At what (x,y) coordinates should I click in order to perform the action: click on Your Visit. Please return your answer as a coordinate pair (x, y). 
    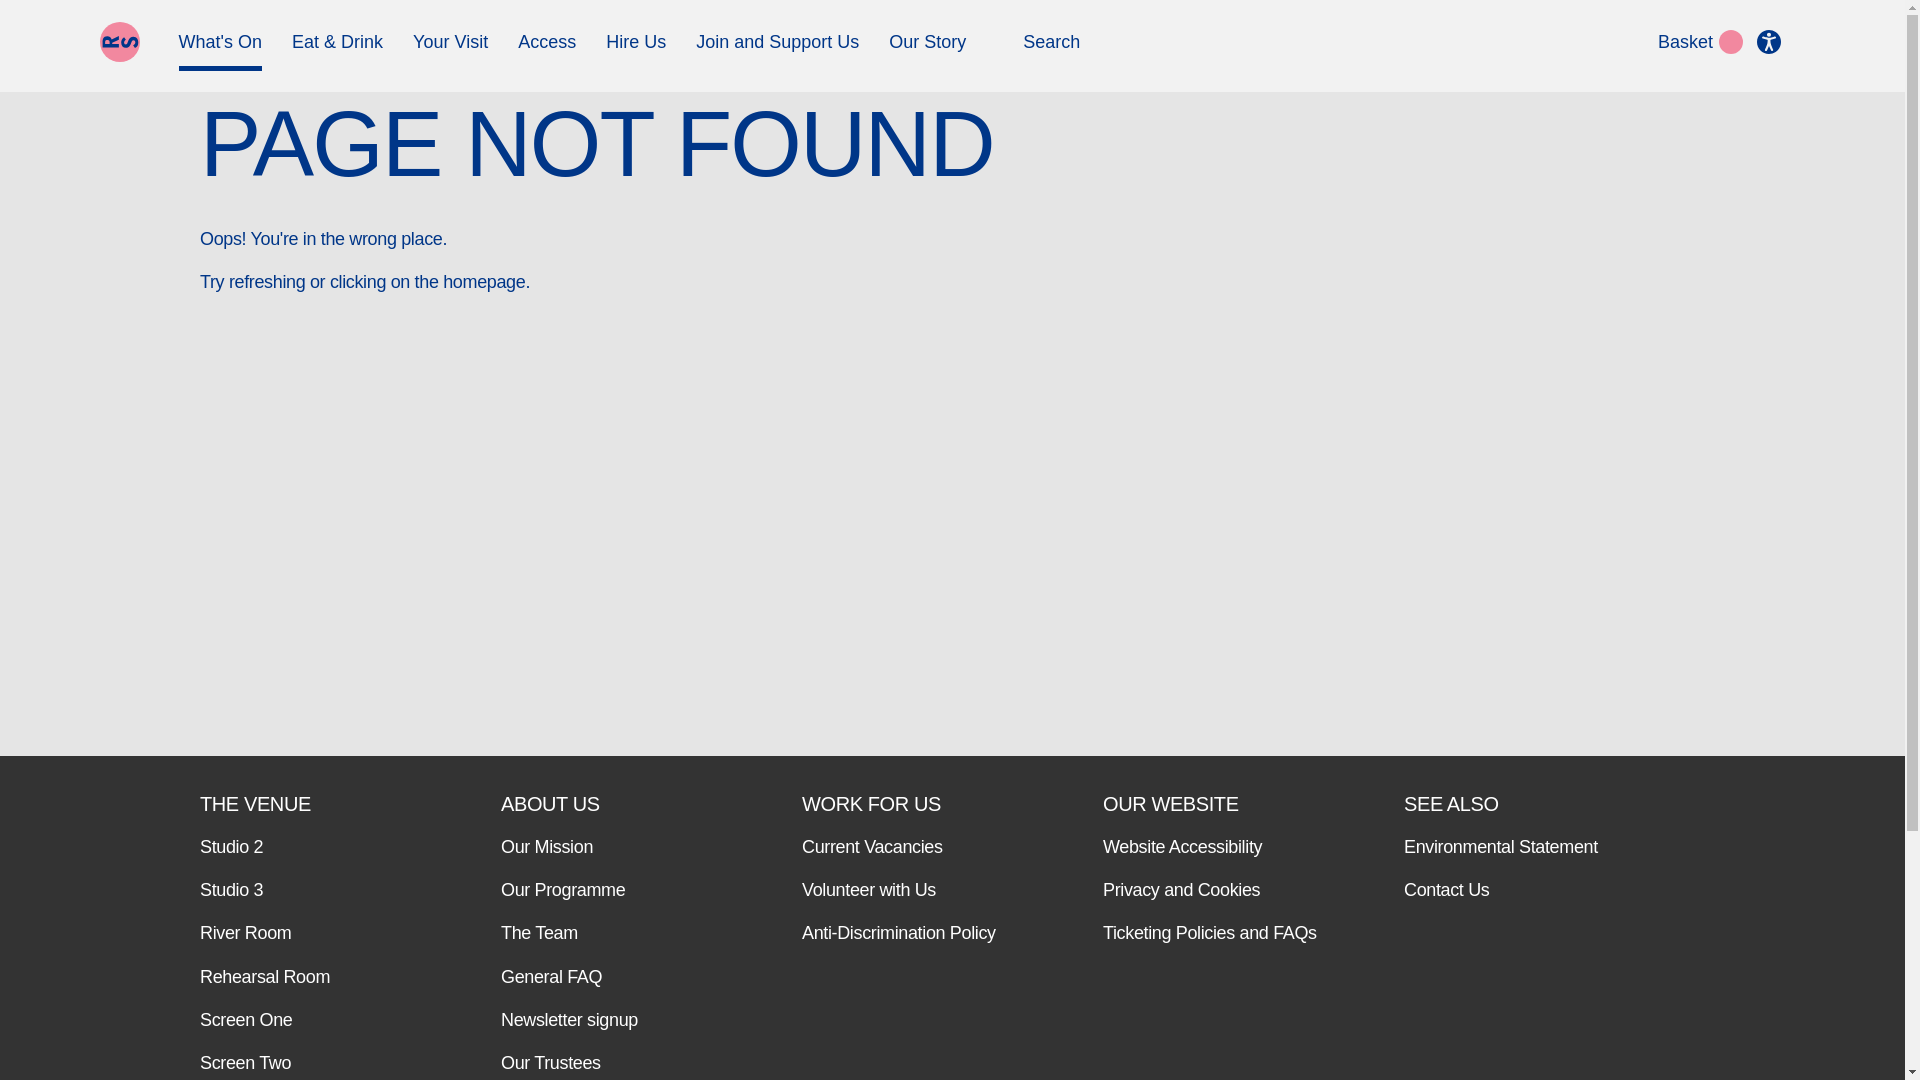
    Looking at the image, I should click on (450, 50).